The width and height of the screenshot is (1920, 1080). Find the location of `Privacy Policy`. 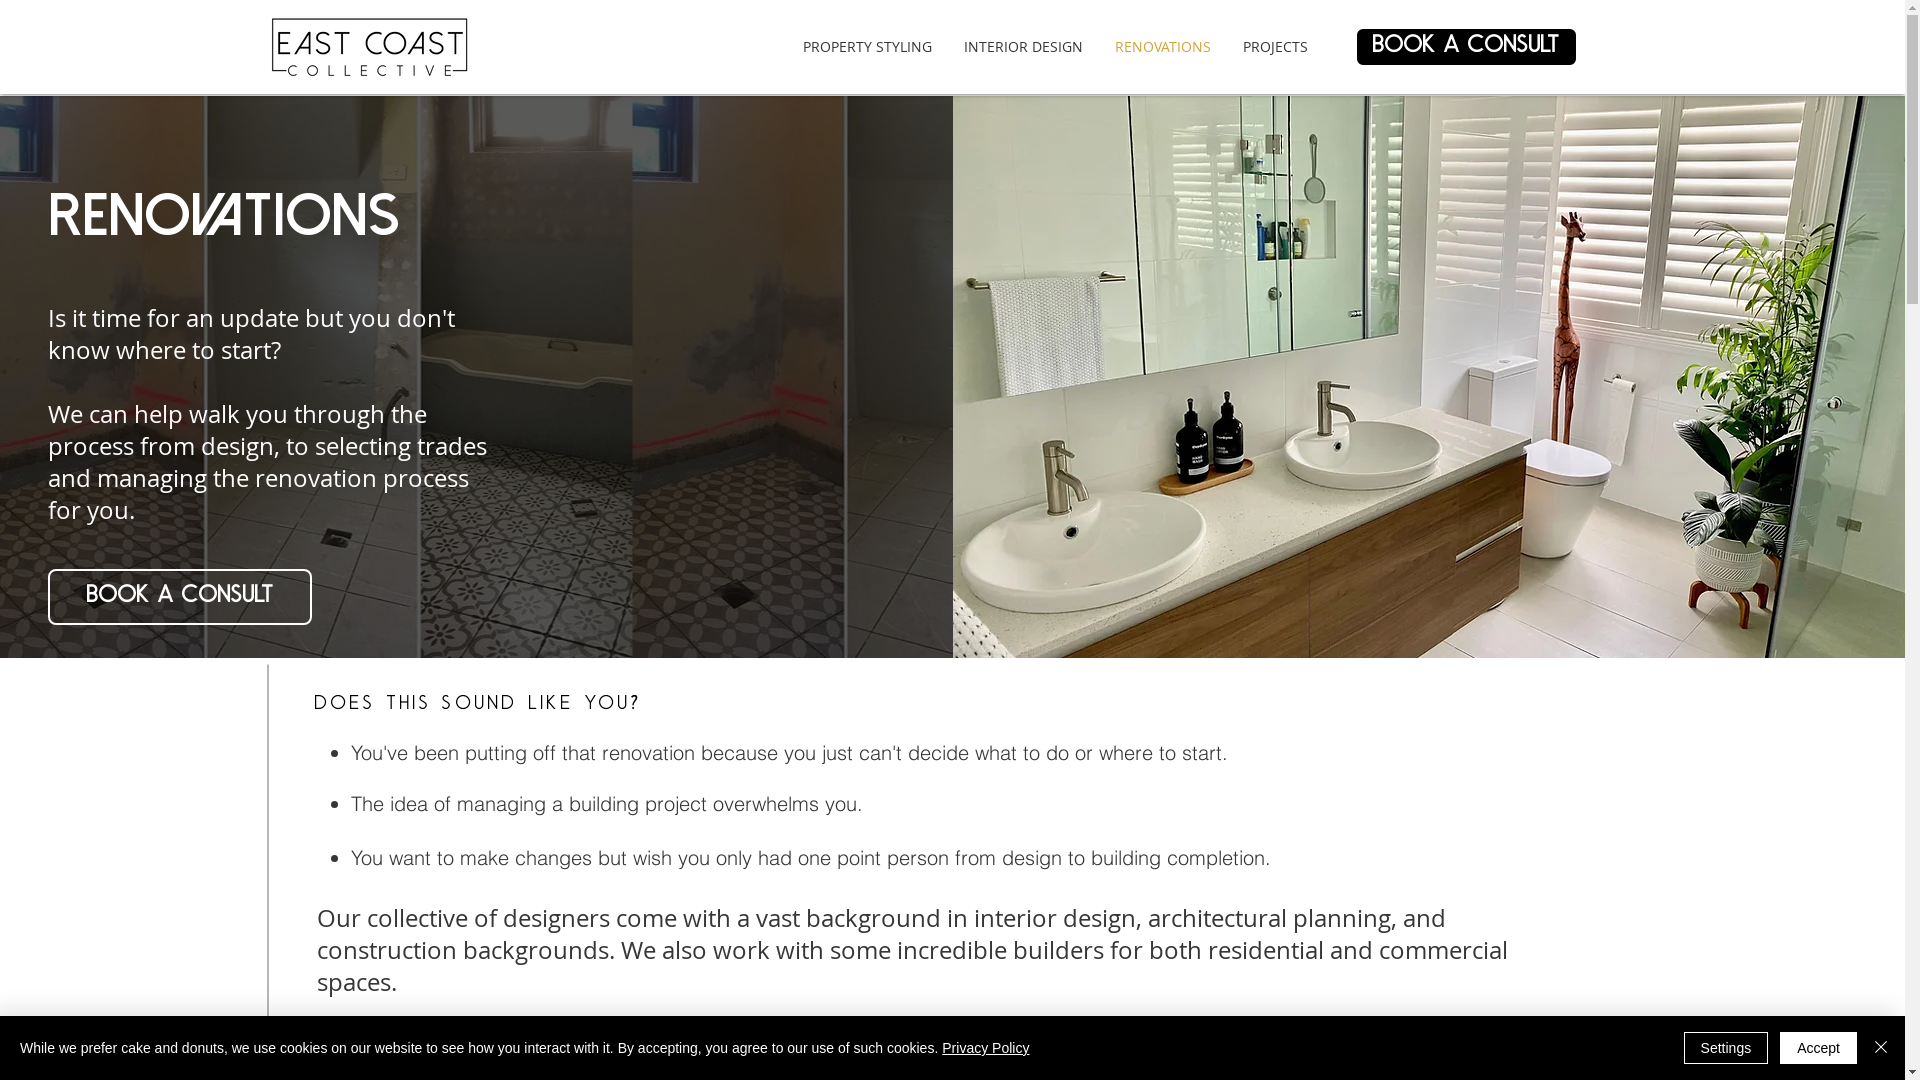

Privacy Policy is located at coordinates (986, 1048).